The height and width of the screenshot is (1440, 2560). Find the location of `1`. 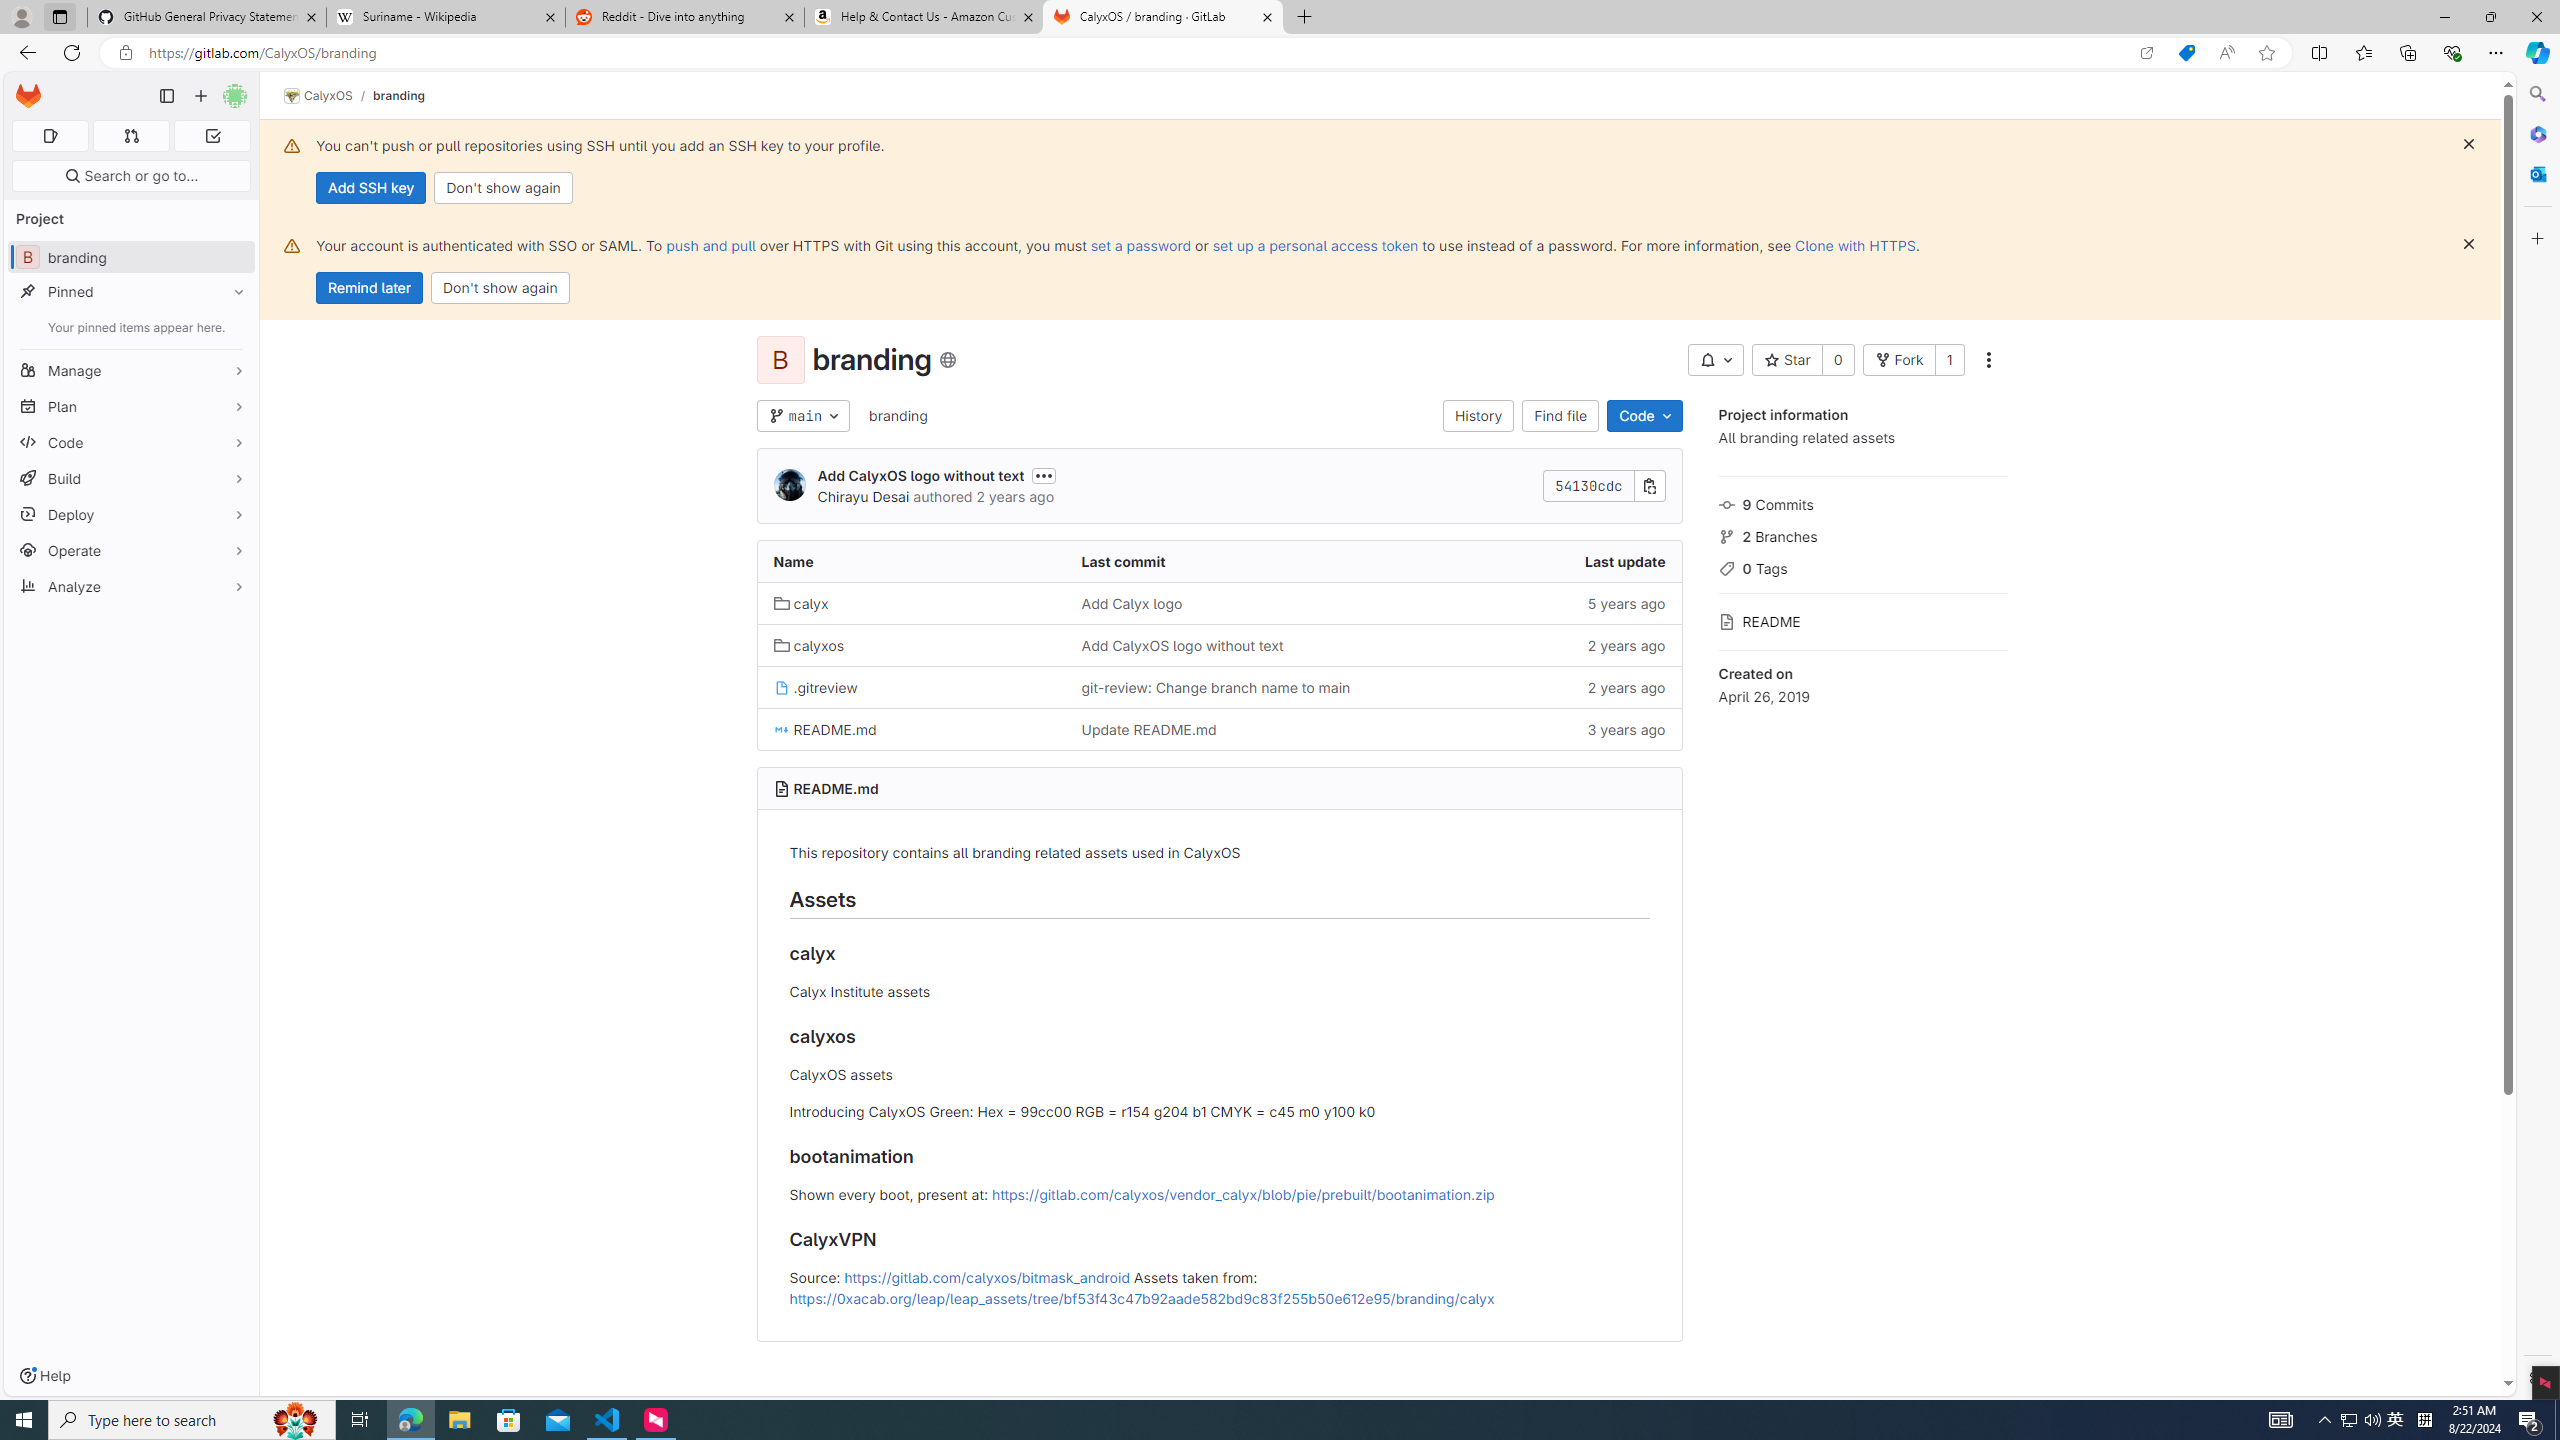

1 is located at coordinates (1949, 360).